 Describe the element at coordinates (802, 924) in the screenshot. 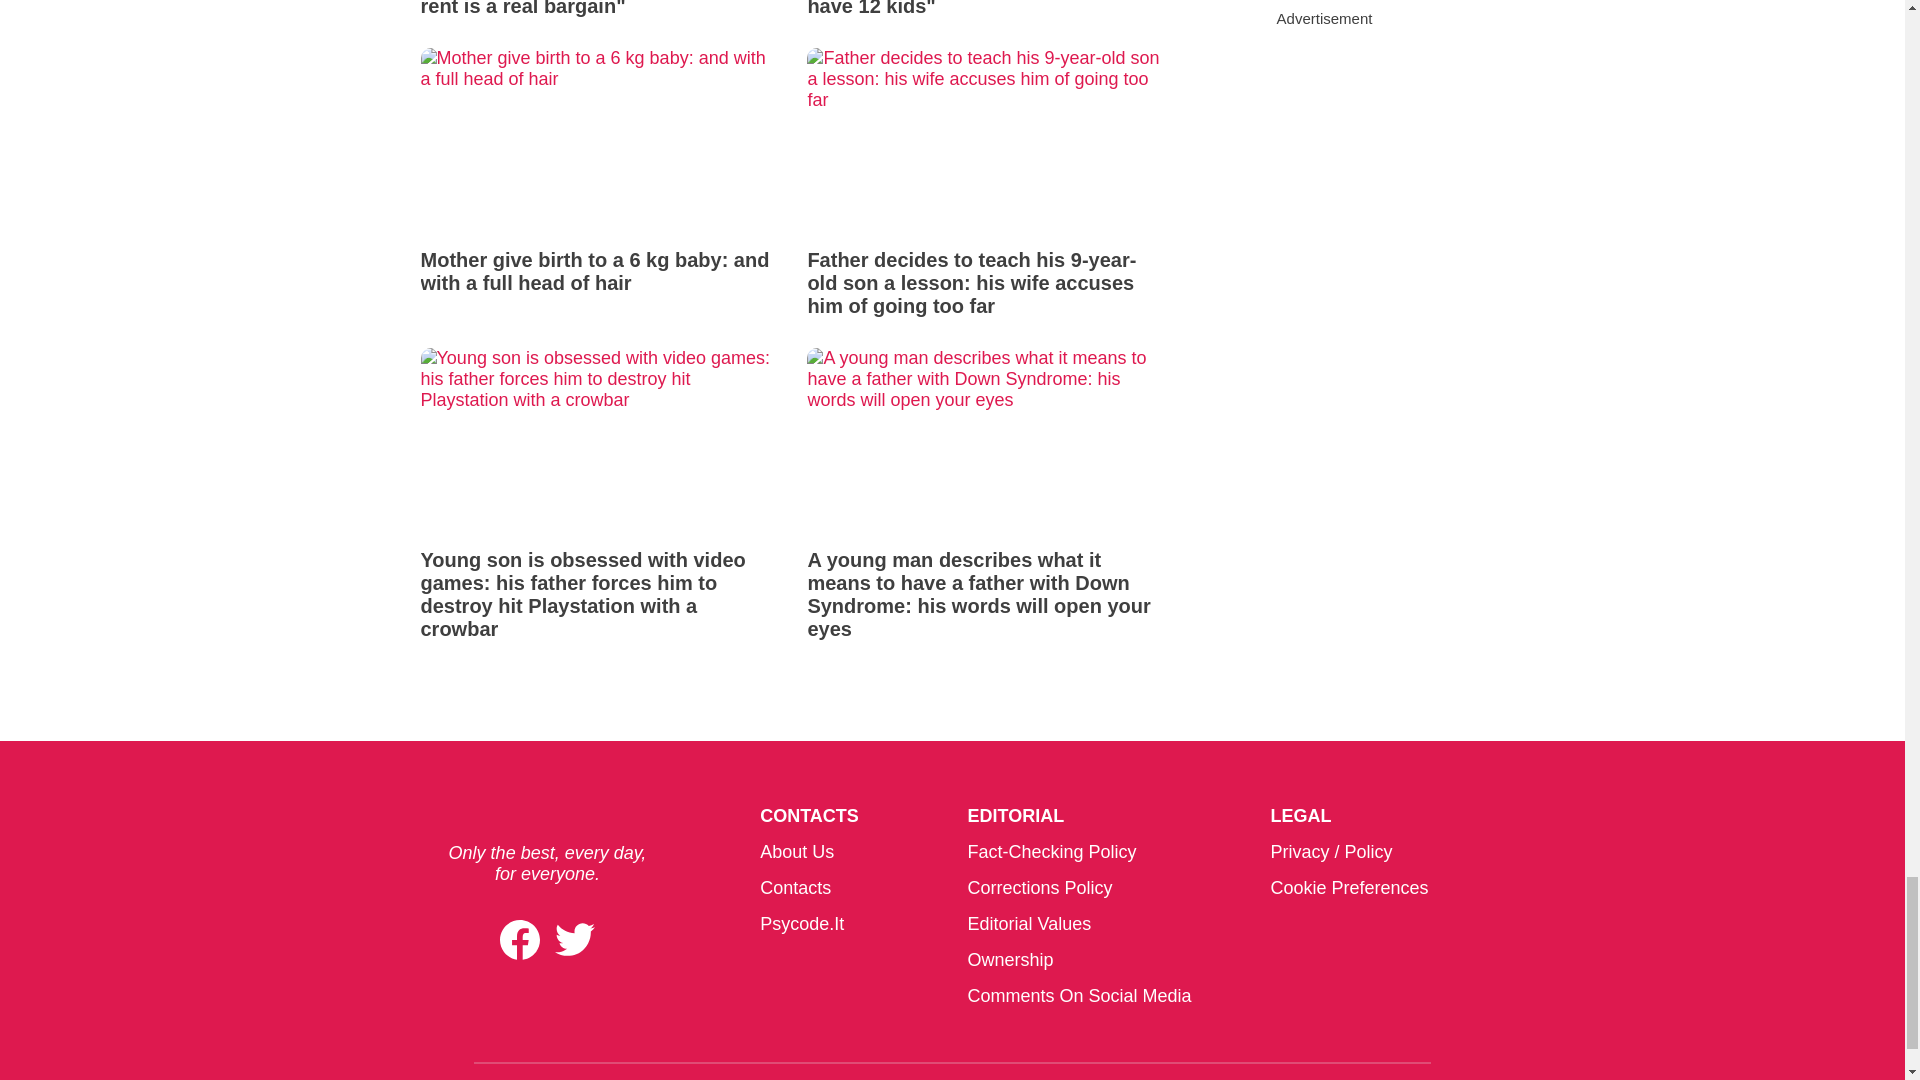

I see `Psycode.It` at that location.